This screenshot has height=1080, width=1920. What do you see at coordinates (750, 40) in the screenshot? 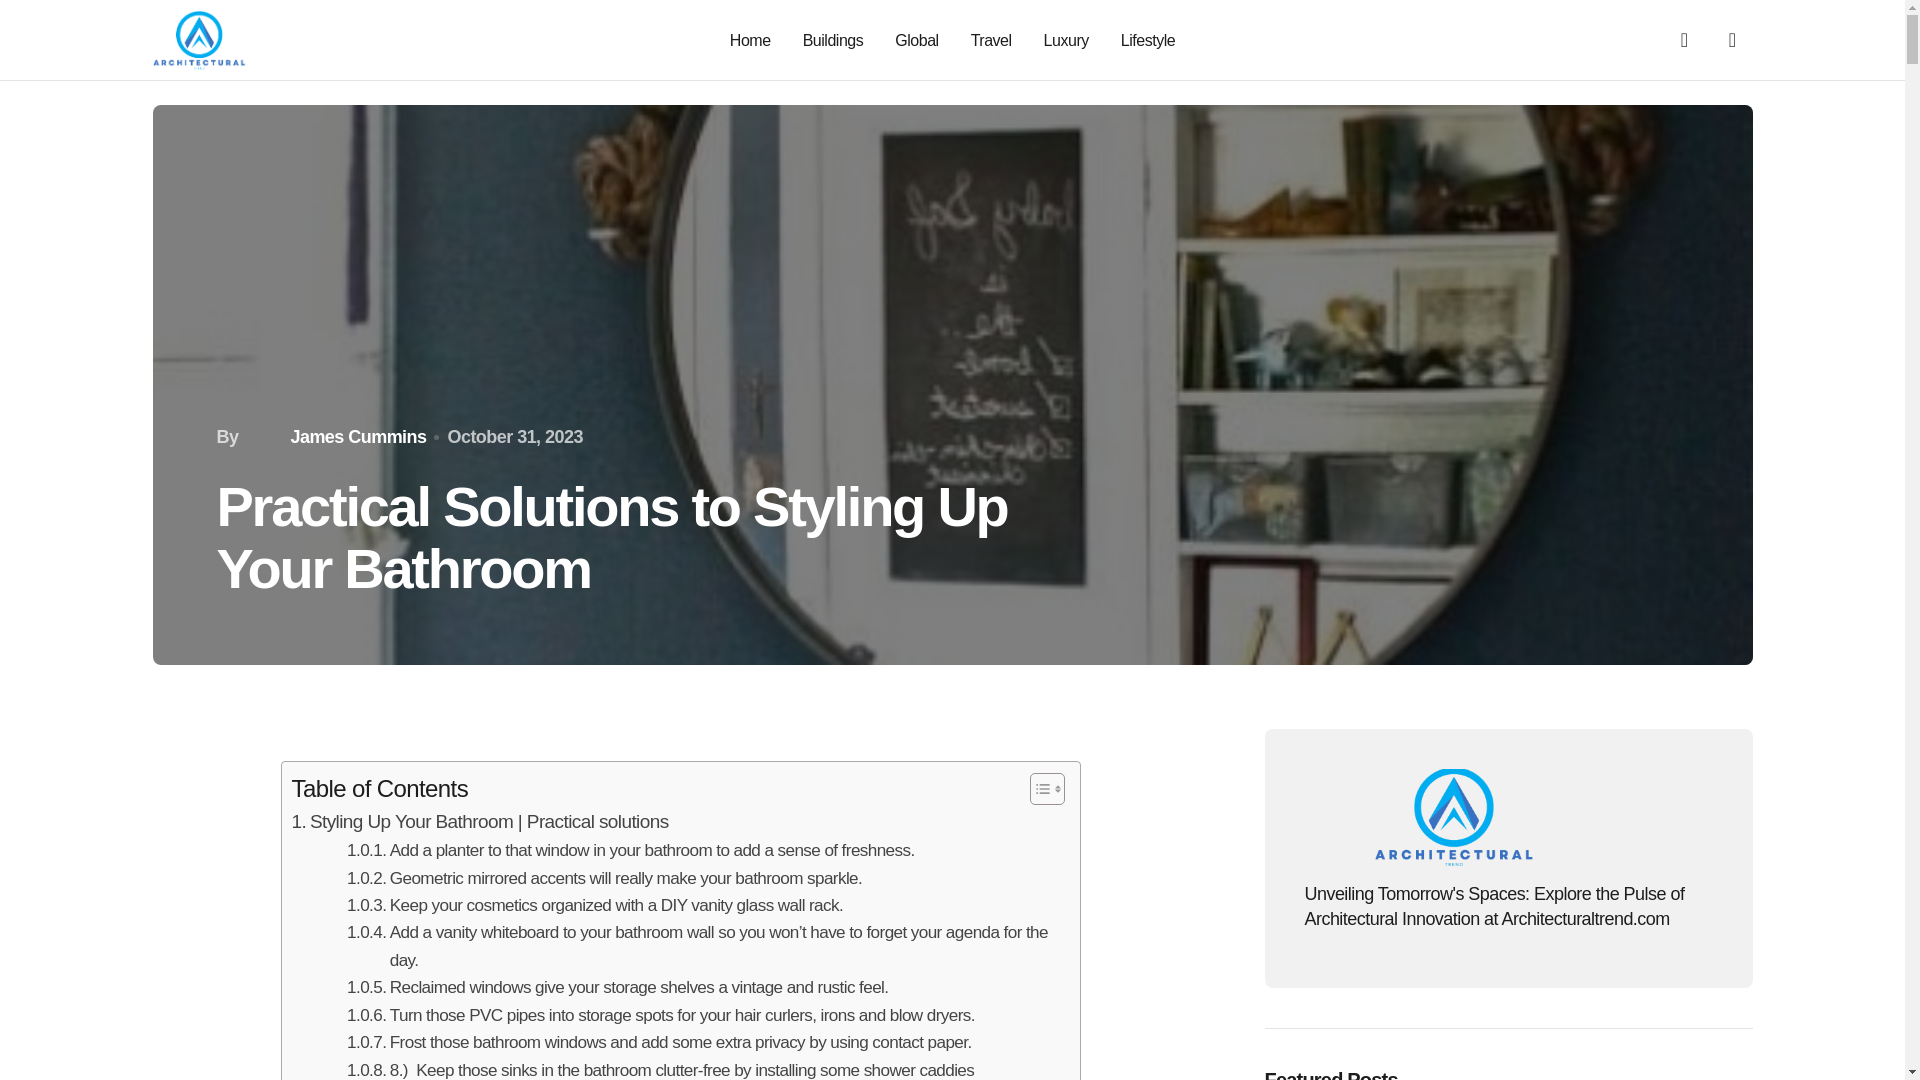
I see `Home` at bounding box center [750, 40].